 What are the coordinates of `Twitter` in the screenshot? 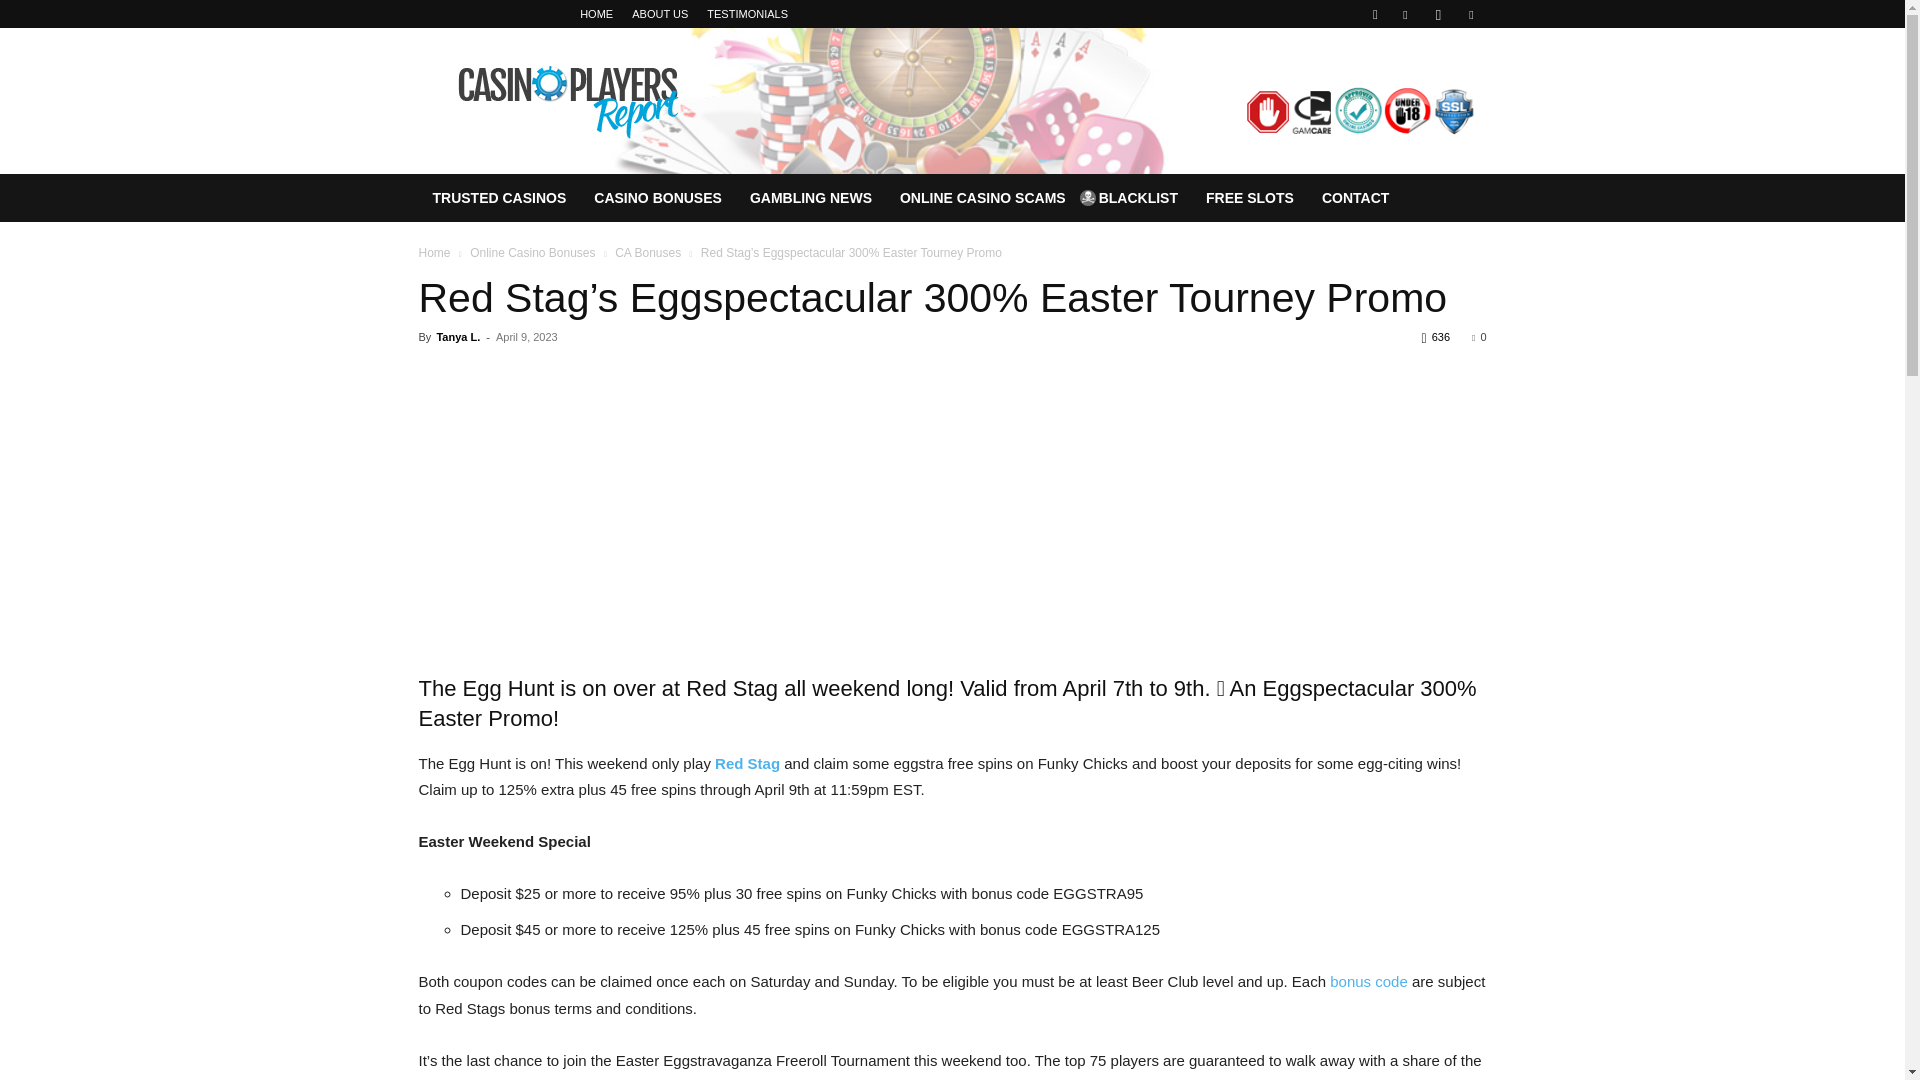 It's located at (1470, 14).